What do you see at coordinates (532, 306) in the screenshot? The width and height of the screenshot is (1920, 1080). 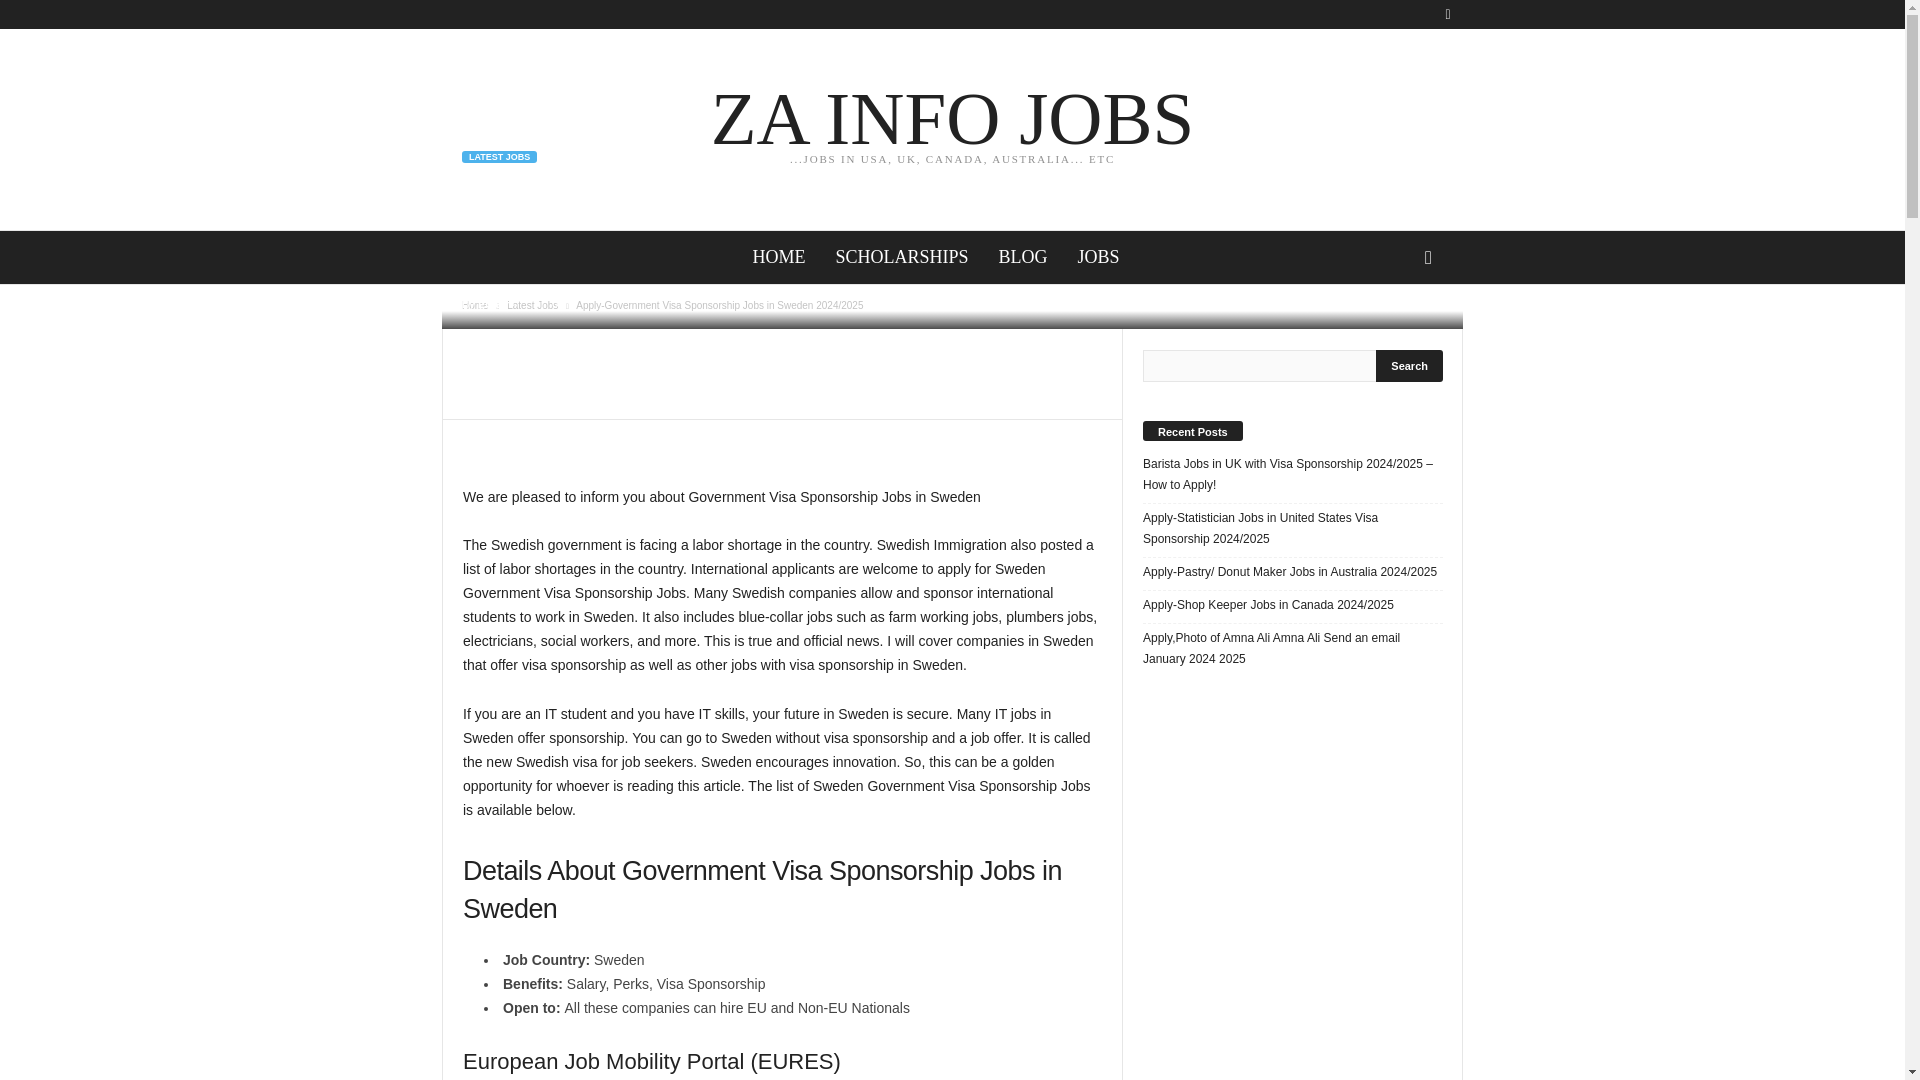 I see `View all posts in Latest Jobs` at bounding box center [532, 306].